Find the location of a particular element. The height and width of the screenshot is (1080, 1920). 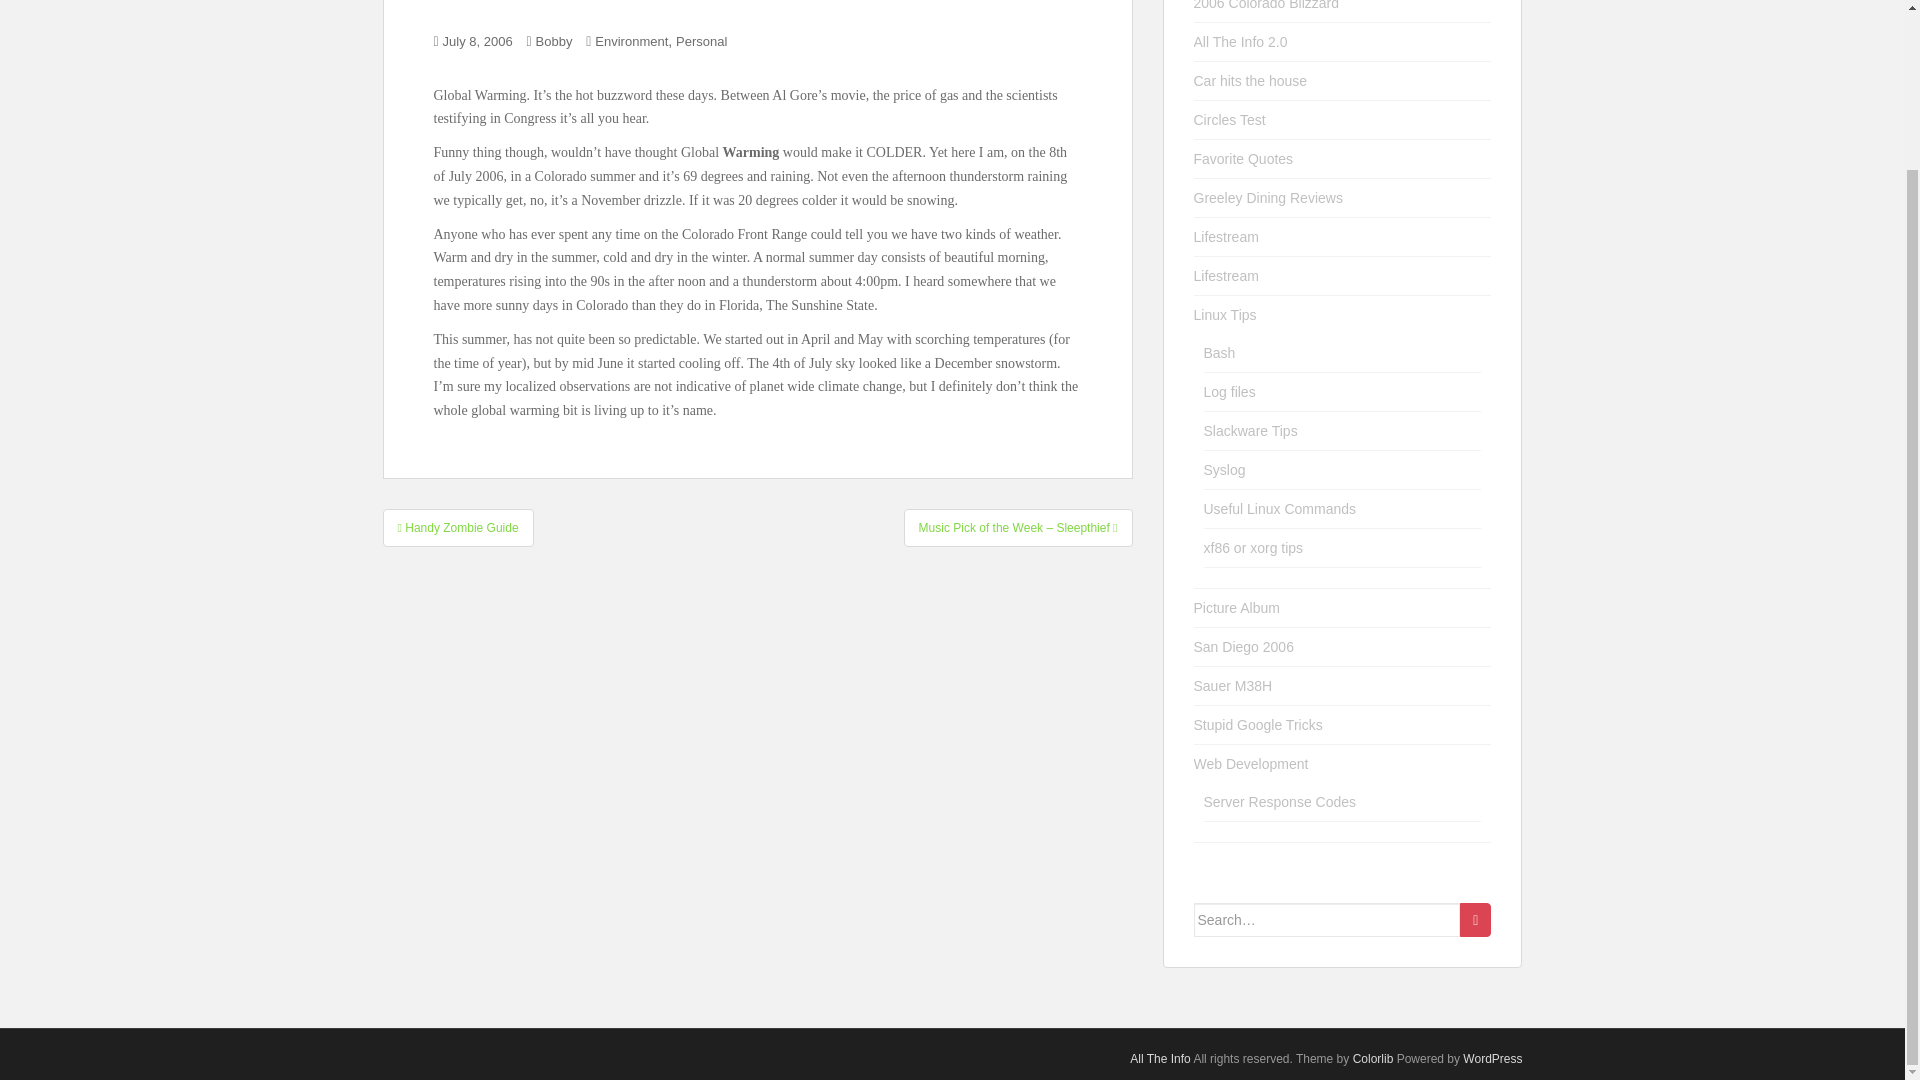

Lifestream is located at coordinates (1226, 276).